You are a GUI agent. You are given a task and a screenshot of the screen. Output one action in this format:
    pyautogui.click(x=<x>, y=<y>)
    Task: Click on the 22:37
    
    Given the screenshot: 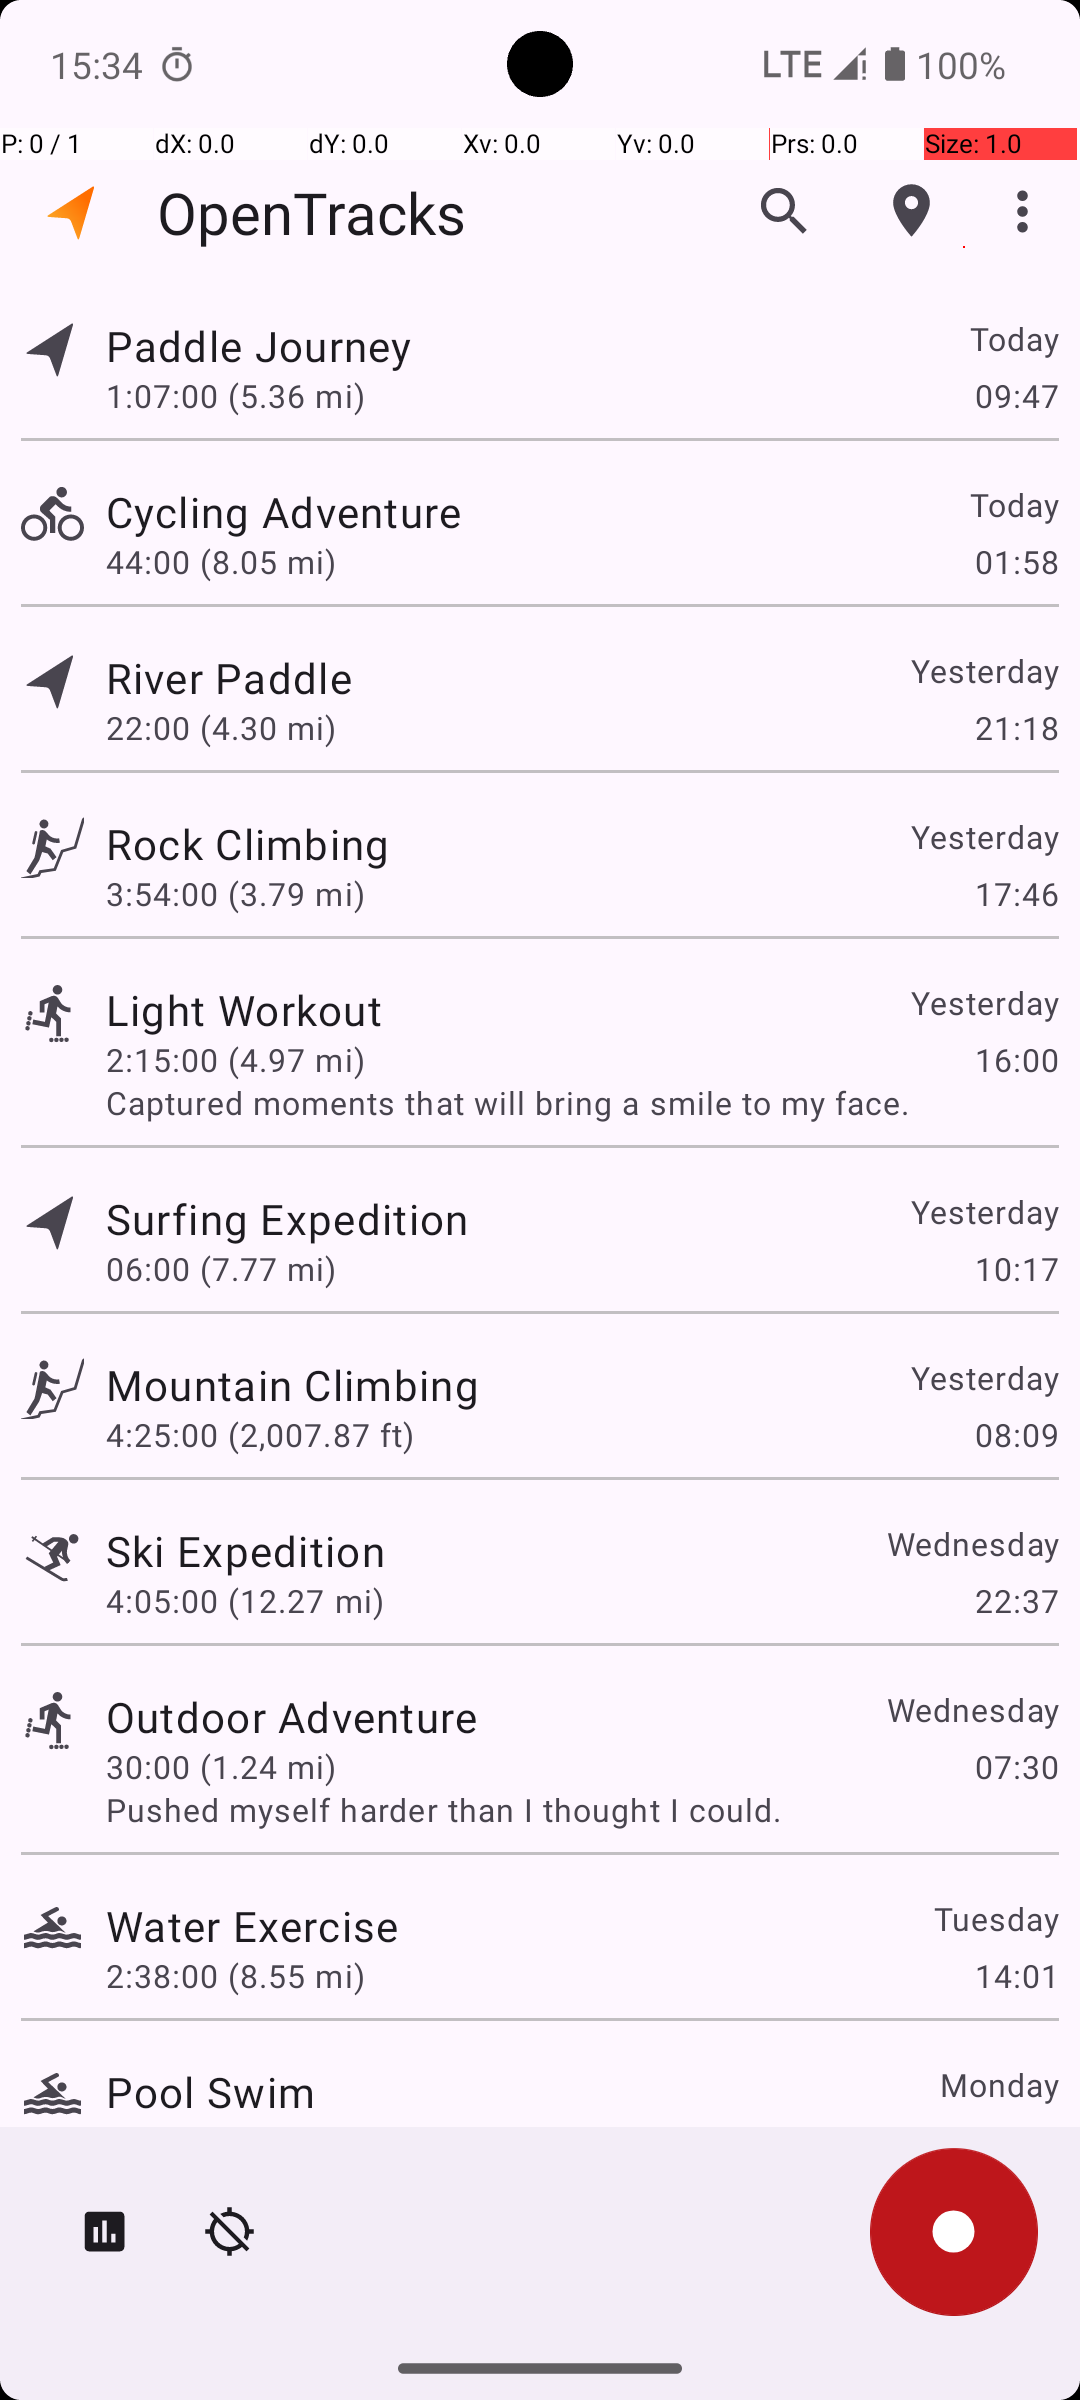 What is the action you would take?
    pyautogui.click(x=1016, y=1600)
    